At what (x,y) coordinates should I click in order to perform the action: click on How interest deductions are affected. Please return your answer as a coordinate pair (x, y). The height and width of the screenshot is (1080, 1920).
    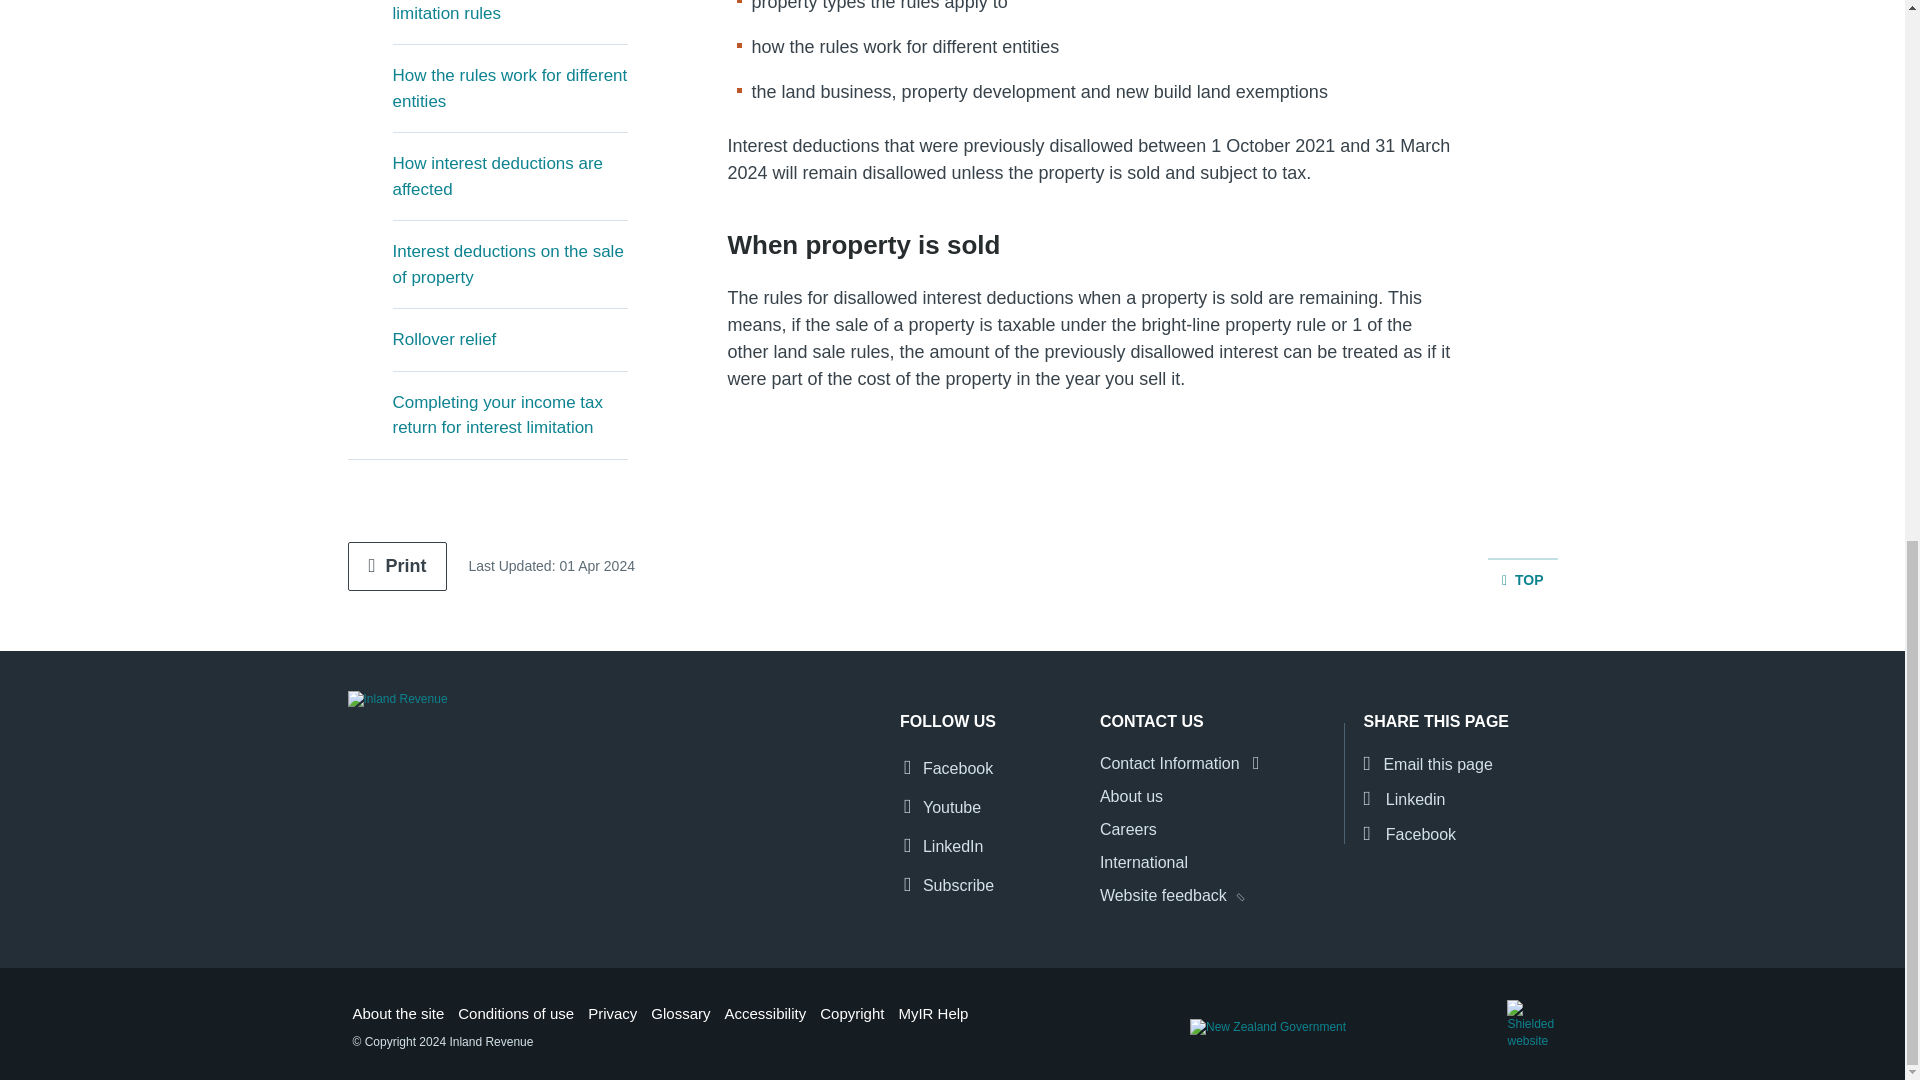
    Looking at the image, I should click on (509, 176).